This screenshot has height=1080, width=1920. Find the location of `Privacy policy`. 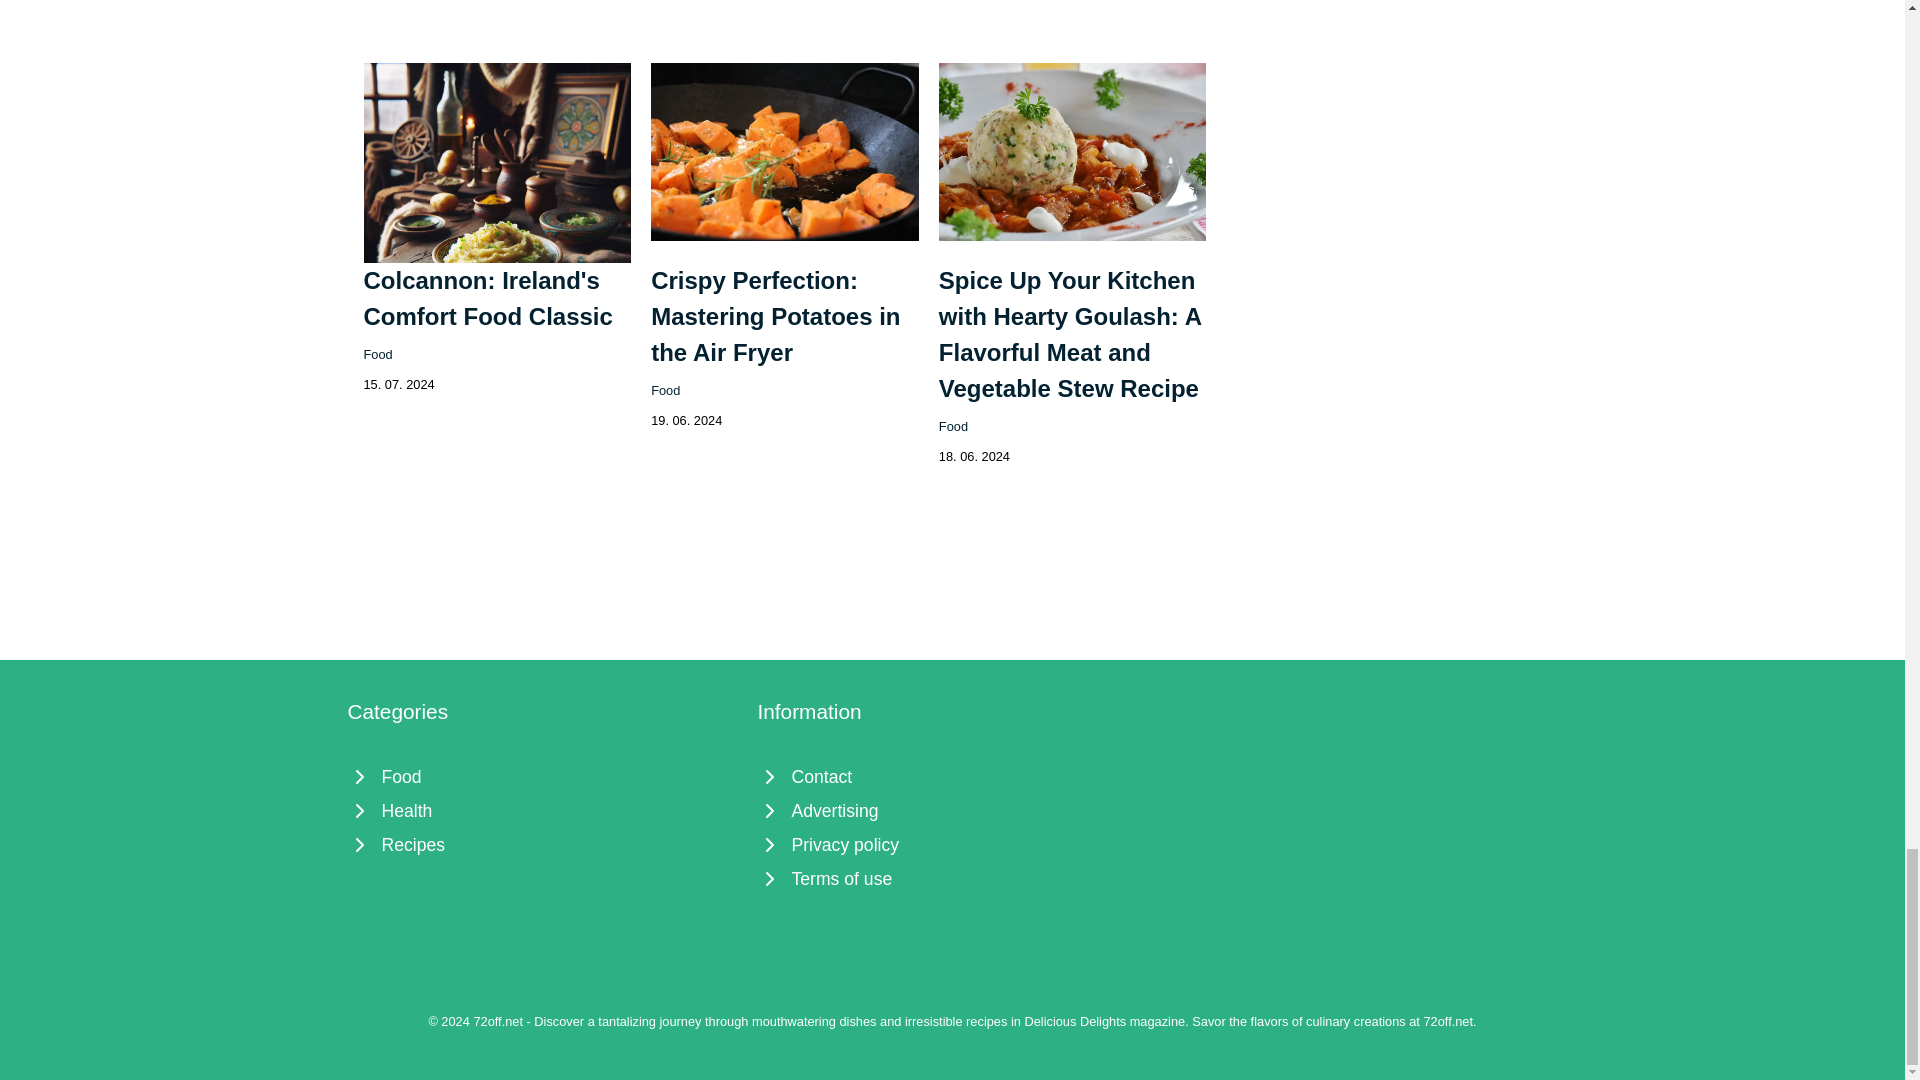

Privacy policy is located at coordinates (953, 844).